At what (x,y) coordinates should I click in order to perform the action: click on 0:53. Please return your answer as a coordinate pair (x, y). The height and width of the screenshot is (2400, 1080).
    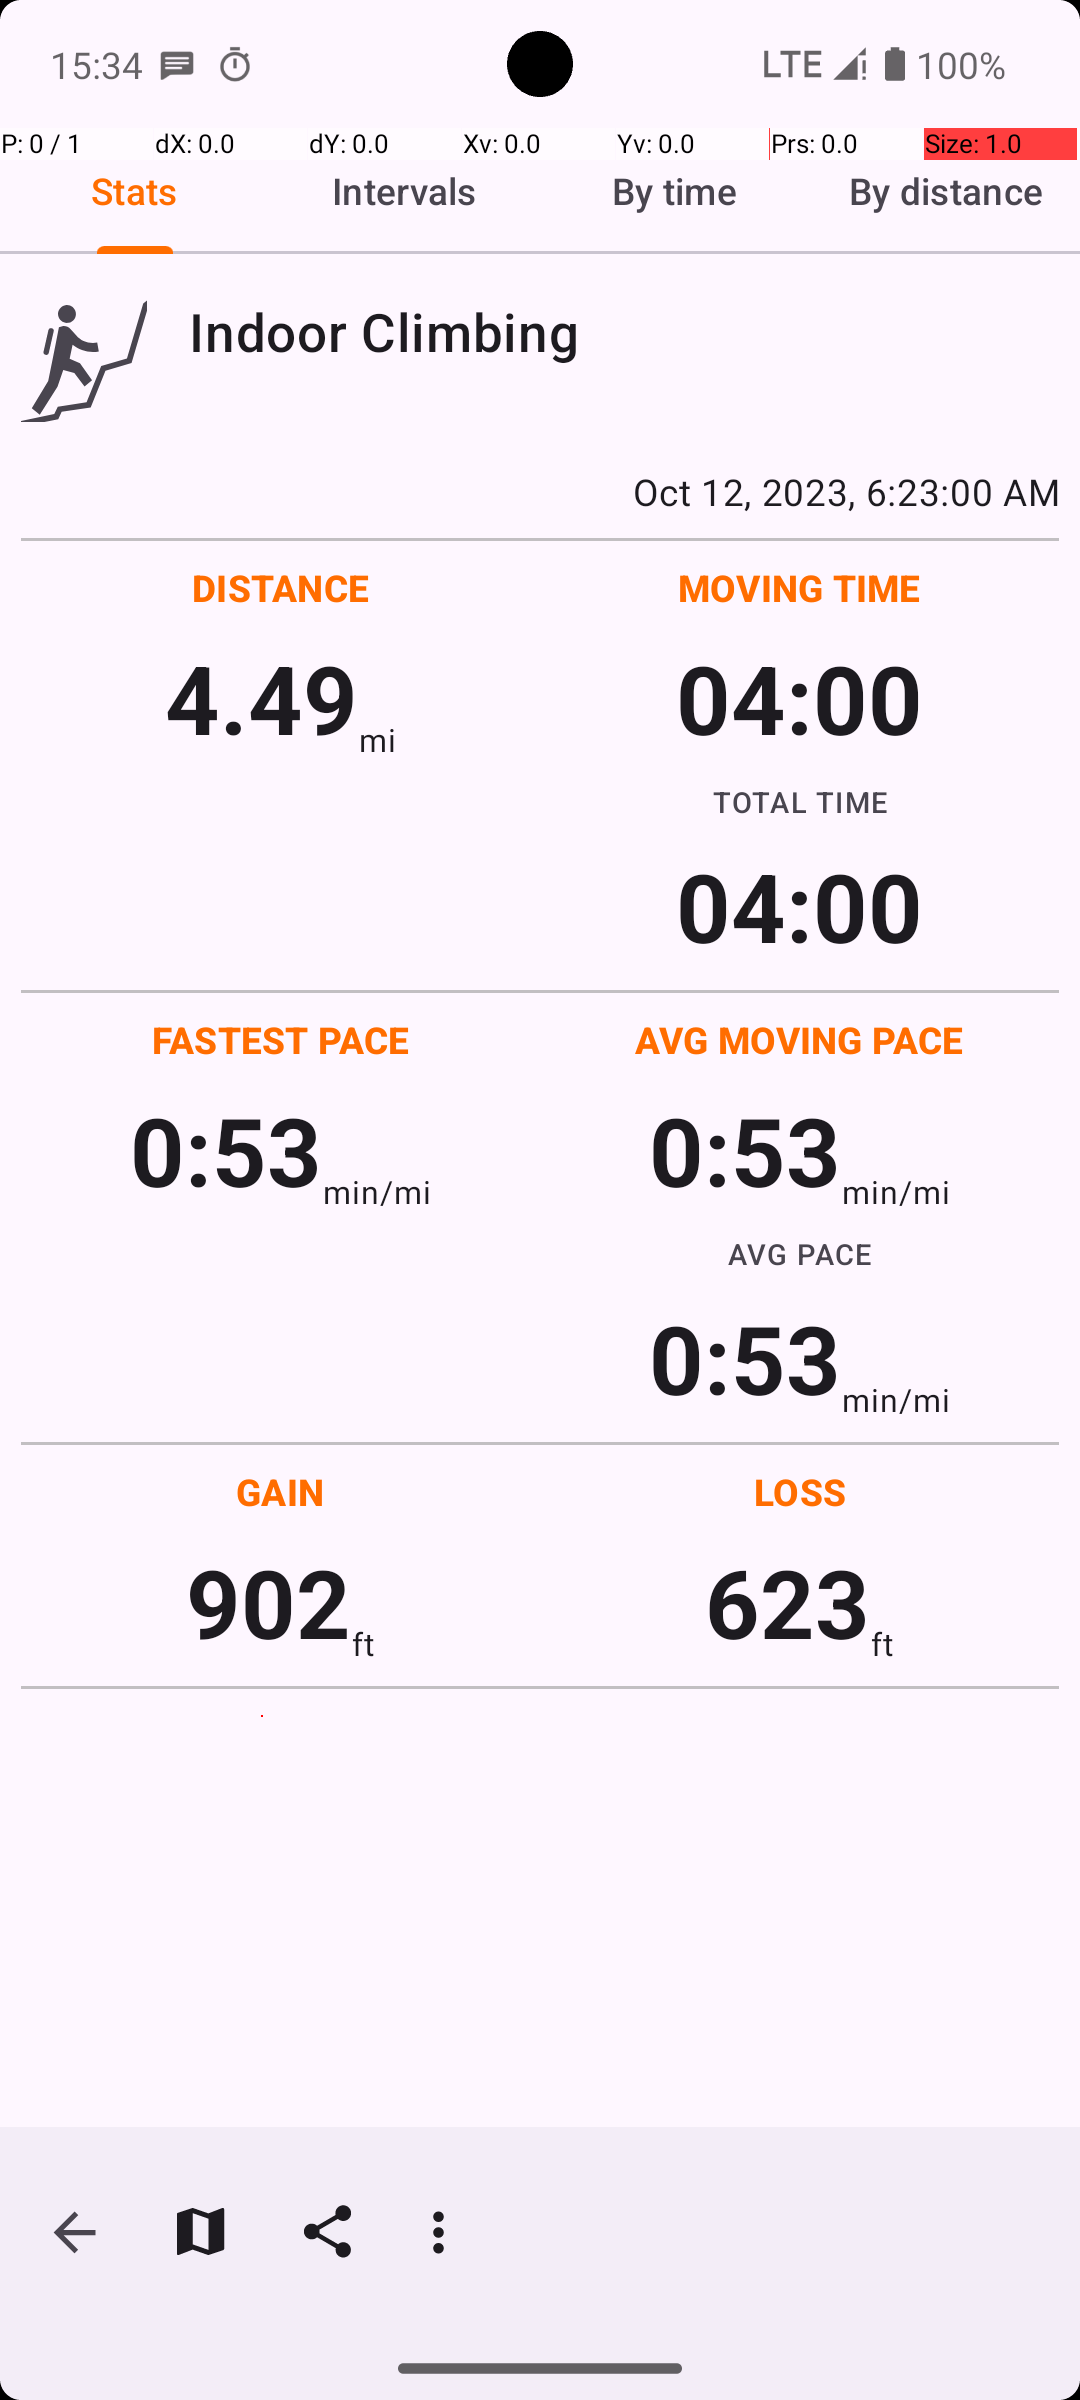
    Looking at the image, I should click on (226, 1150).